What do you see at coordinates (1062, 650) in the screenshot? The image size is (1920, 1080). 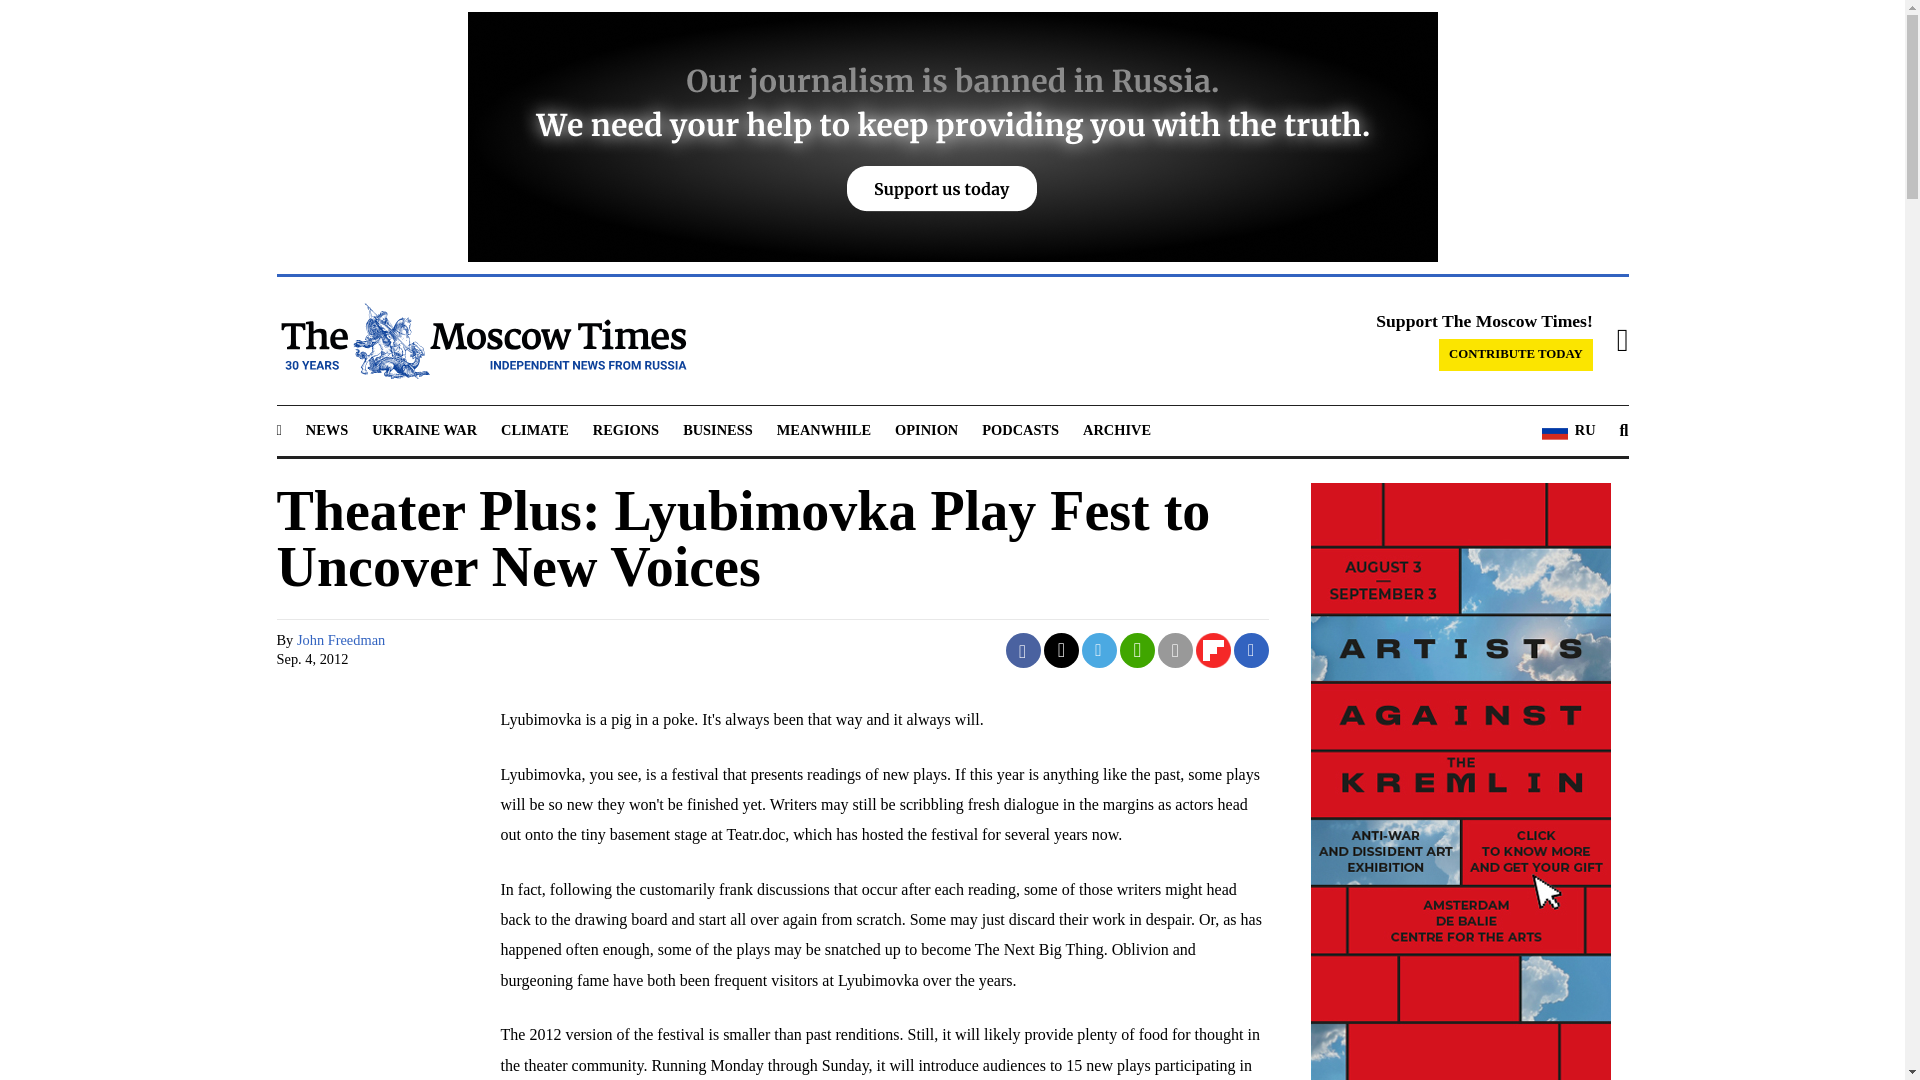 I see `Share on Twitter` at bounding box center [1062, 650].